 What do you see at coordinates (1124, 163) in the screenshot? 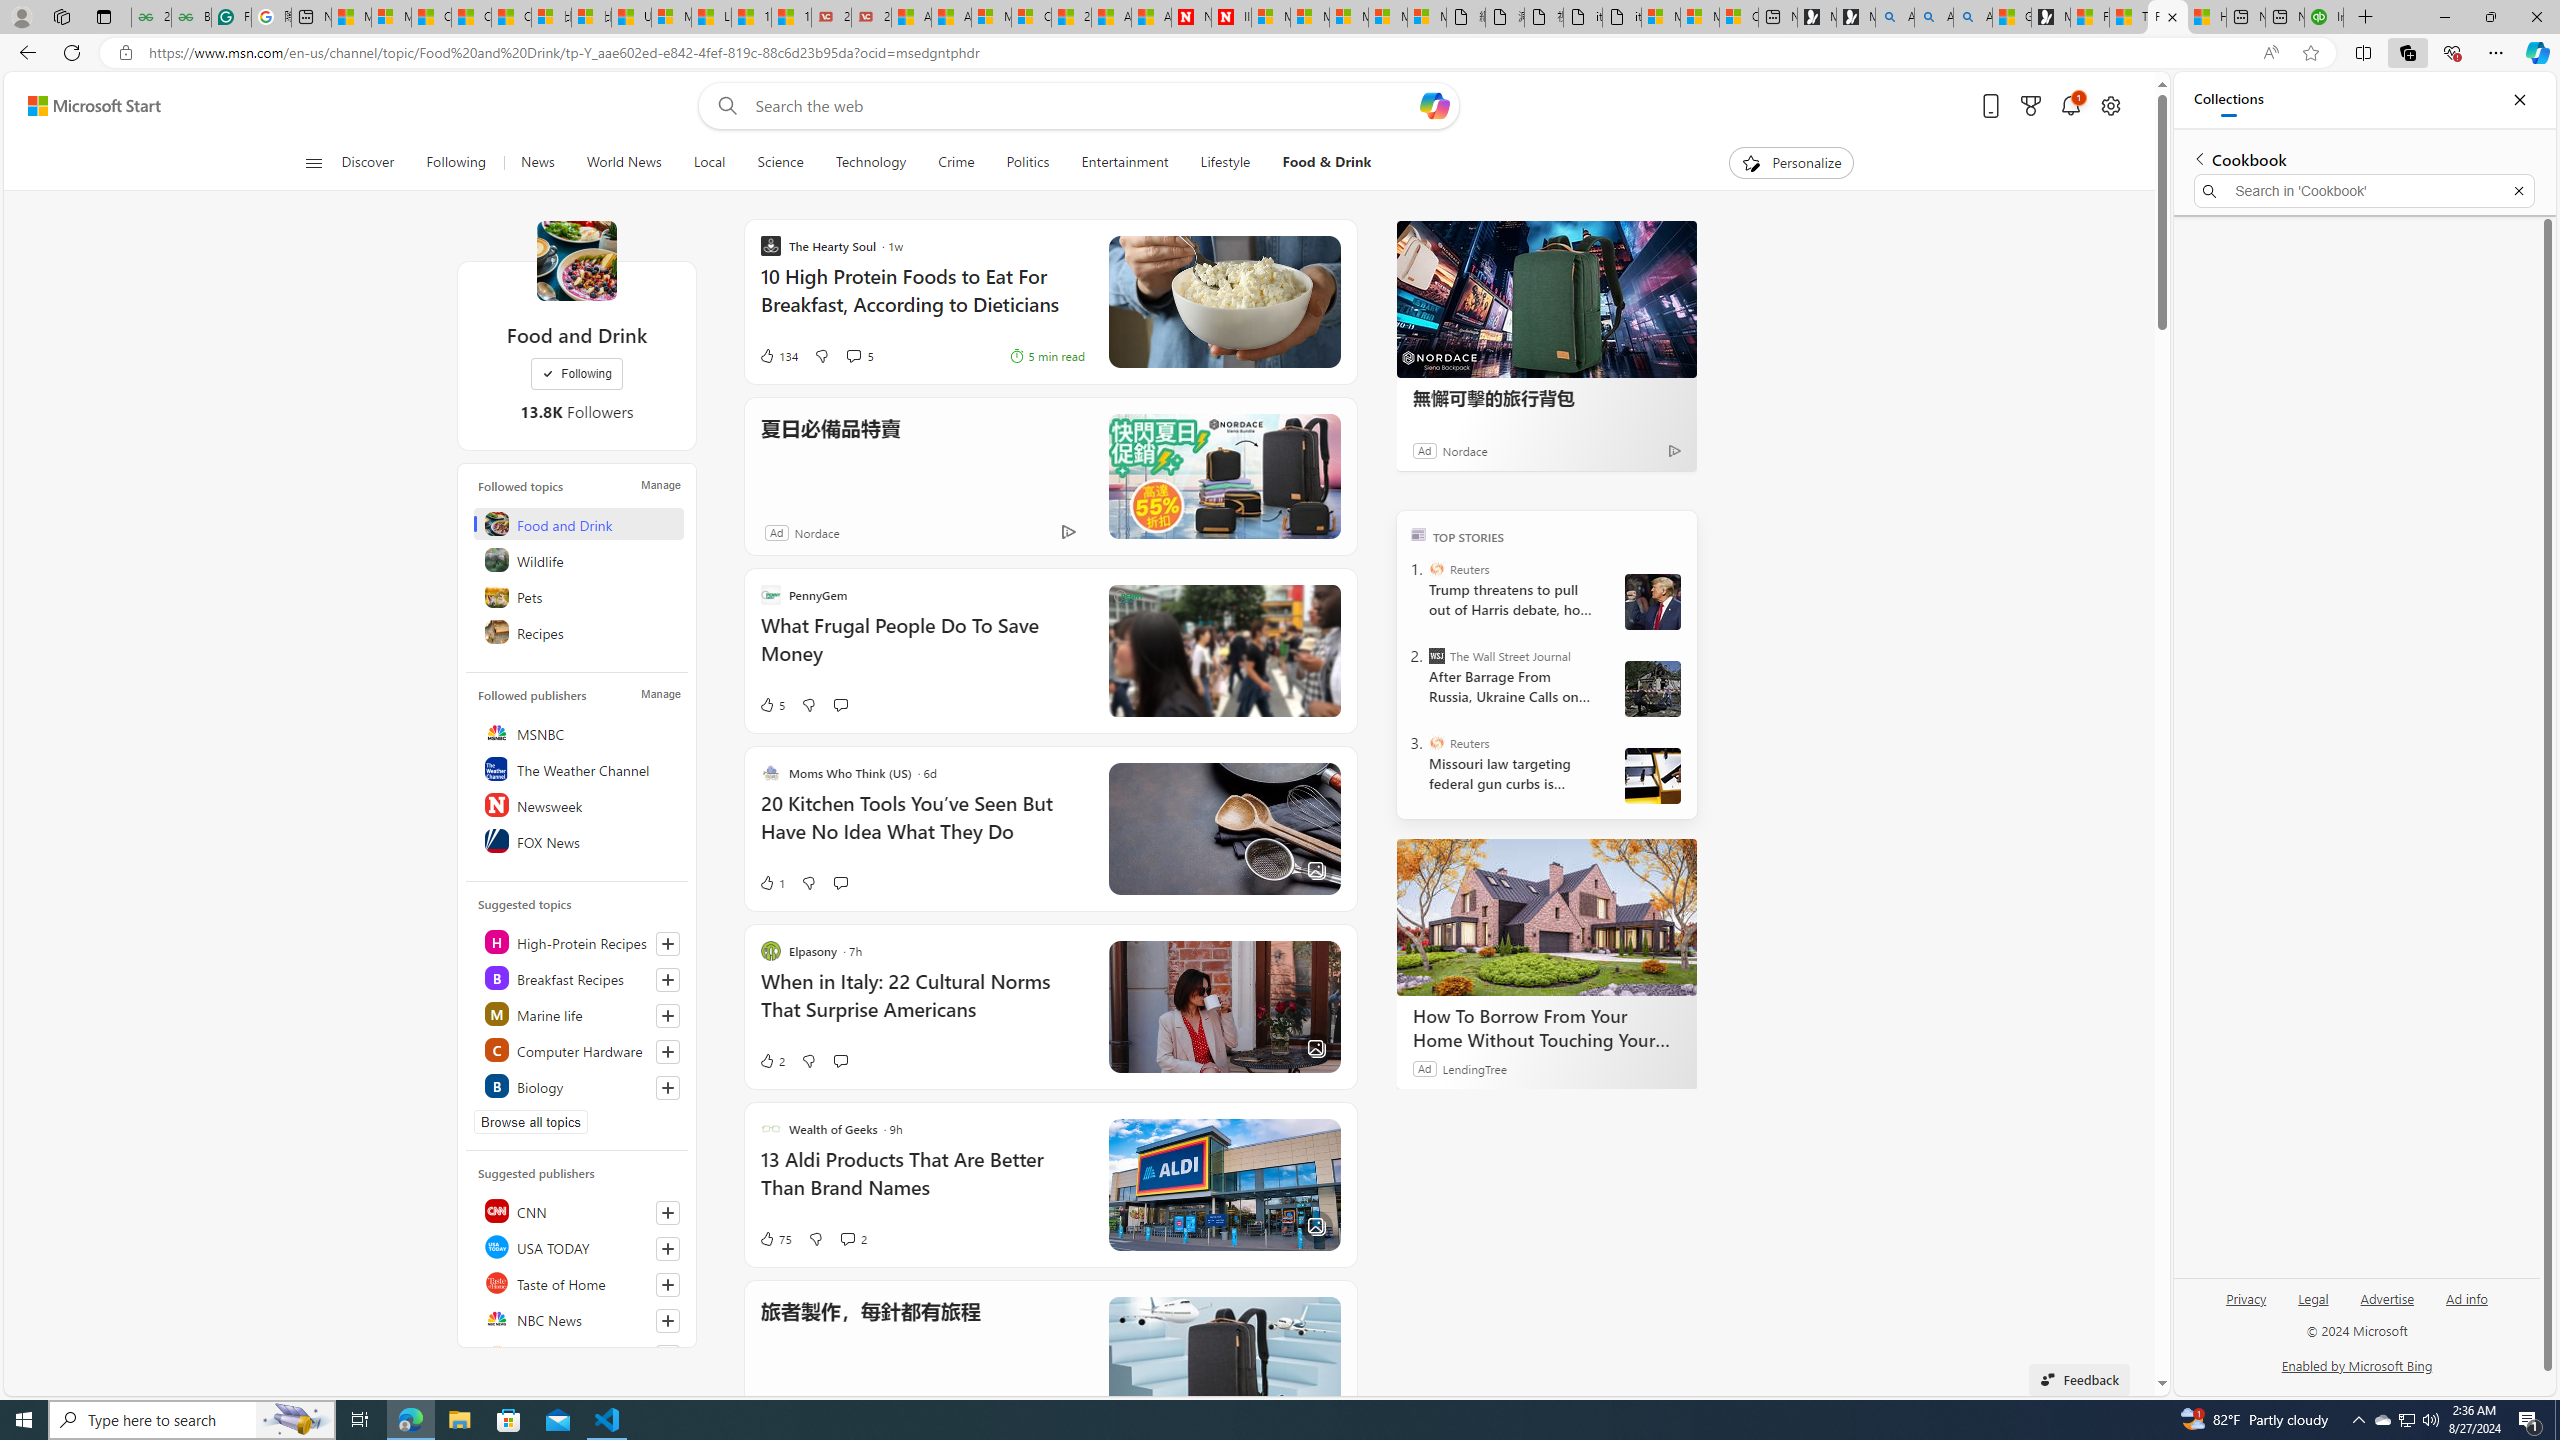
I see `Entertainment` at bounding box center [1124, 163].